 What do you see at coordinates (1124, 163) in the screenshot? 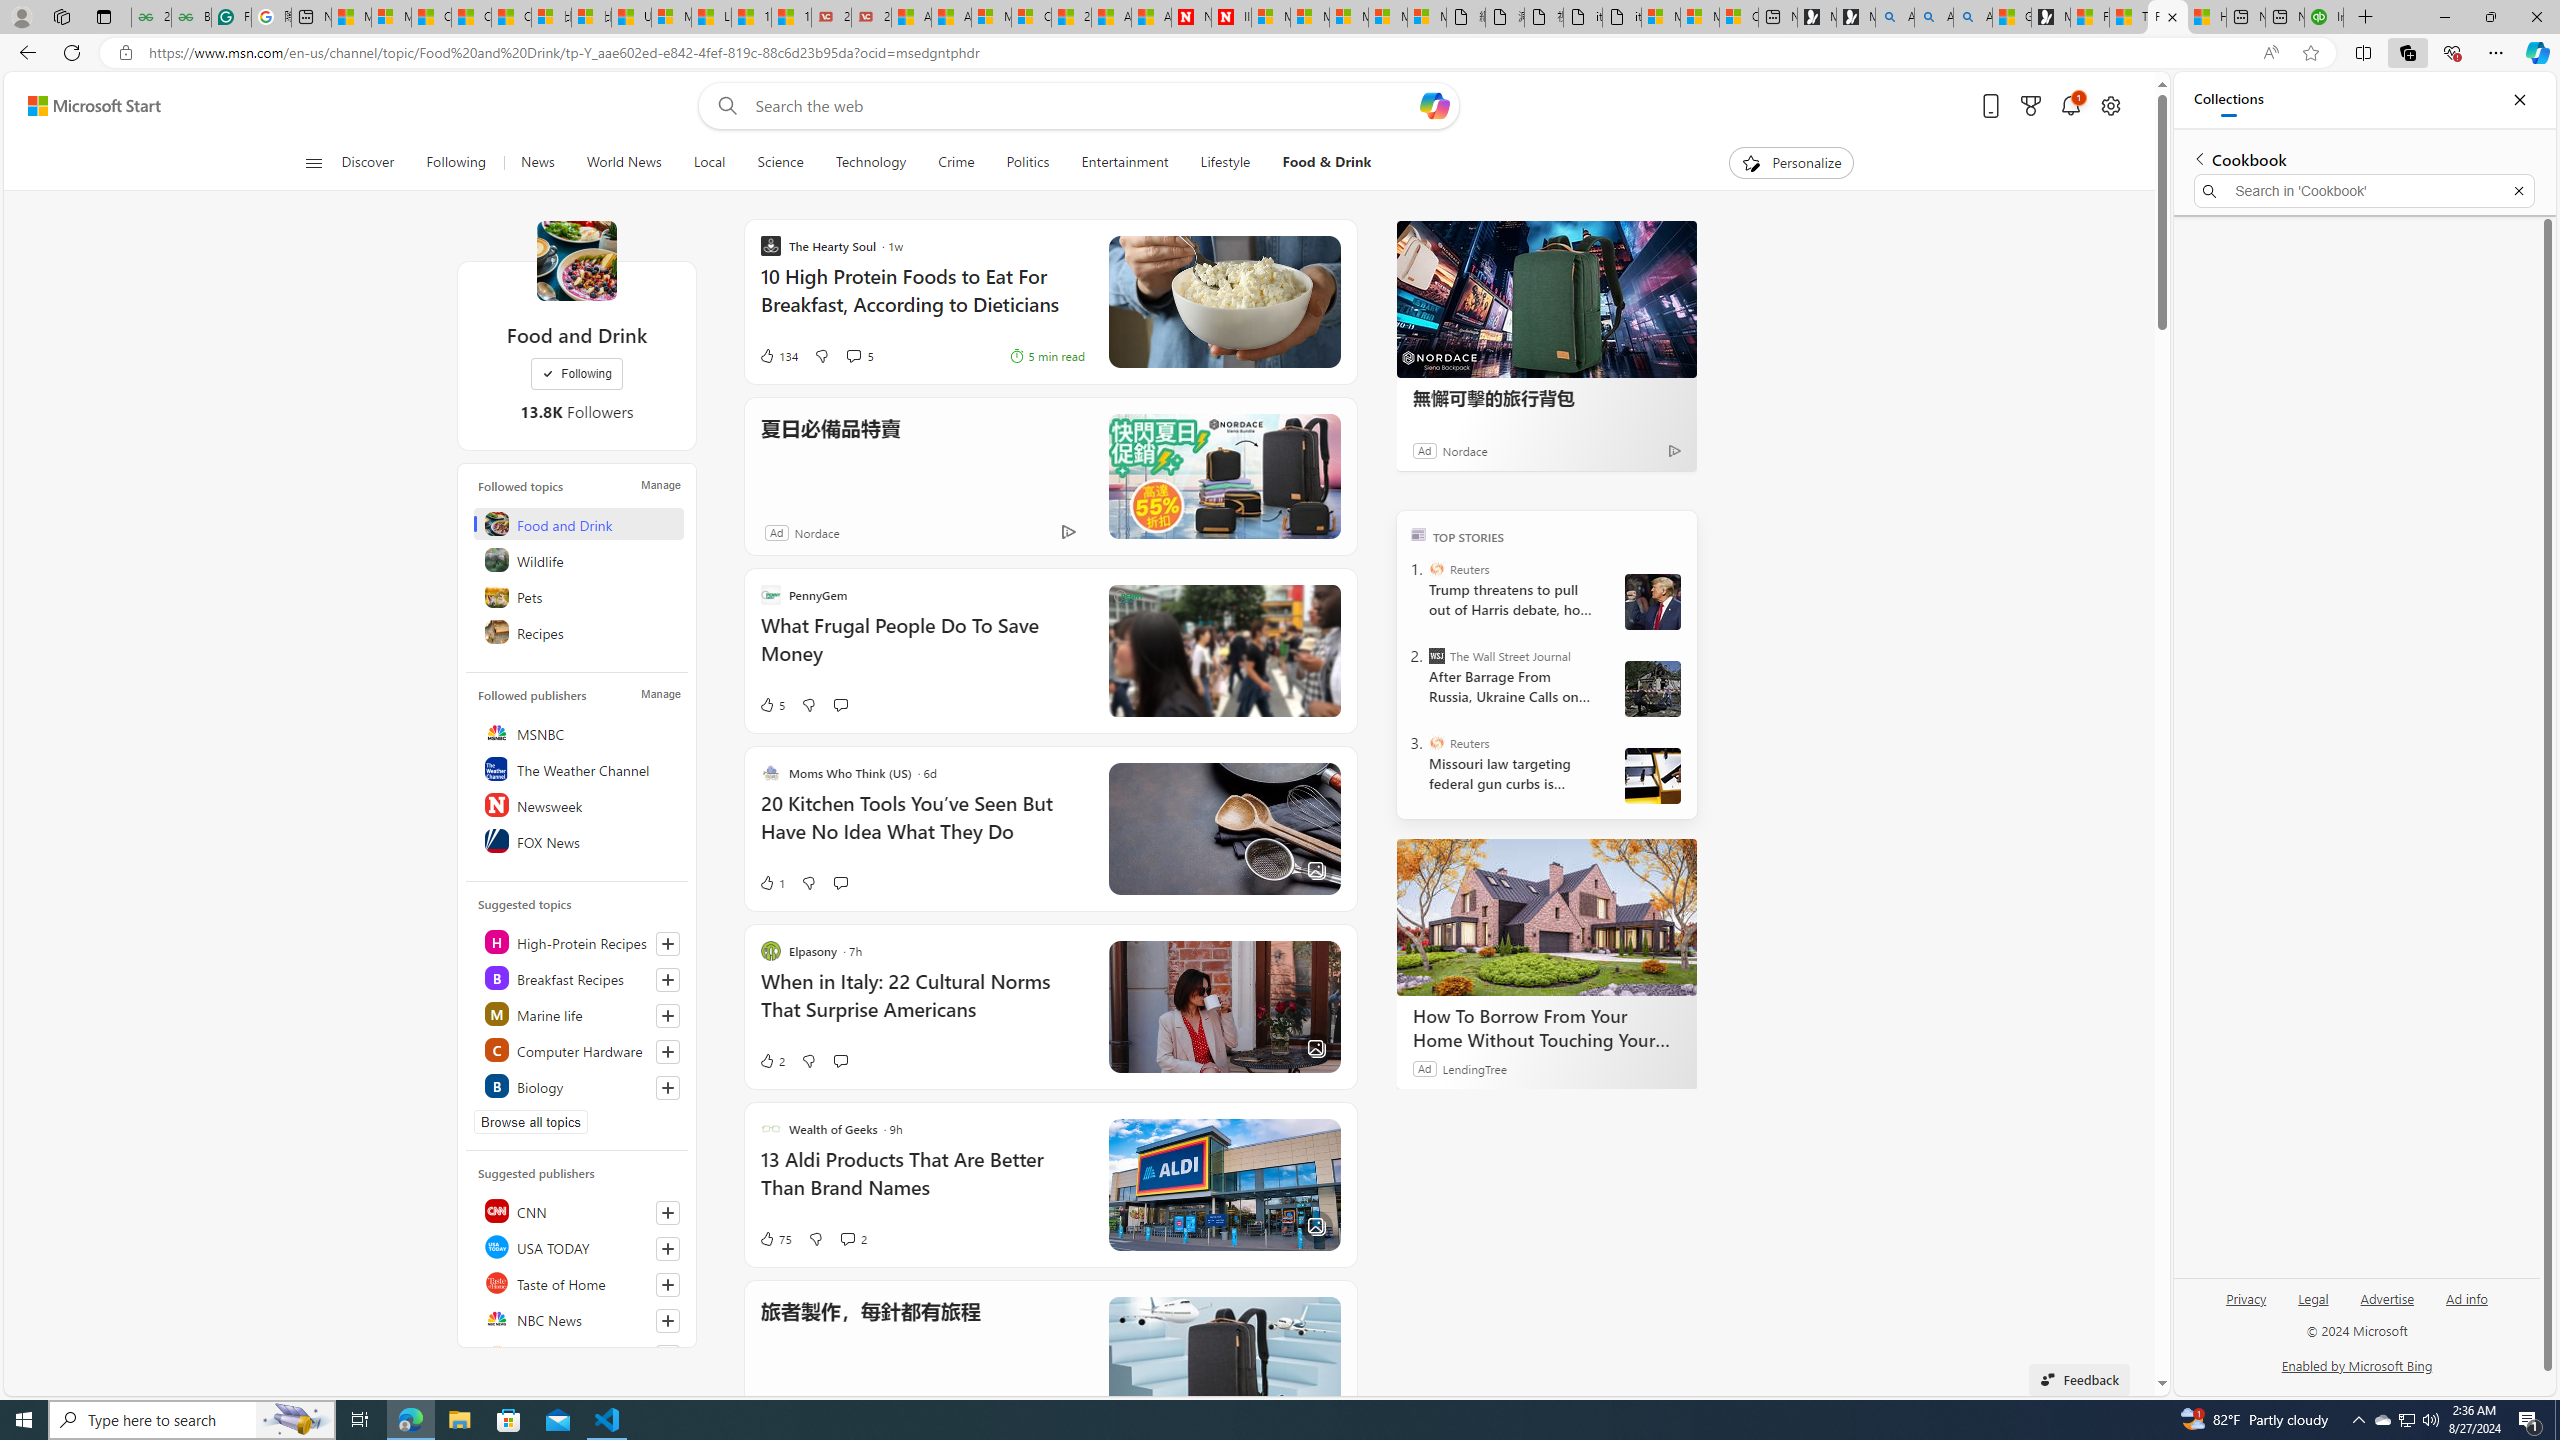
I see `Entertainment` at bounding box center [1124, 163].